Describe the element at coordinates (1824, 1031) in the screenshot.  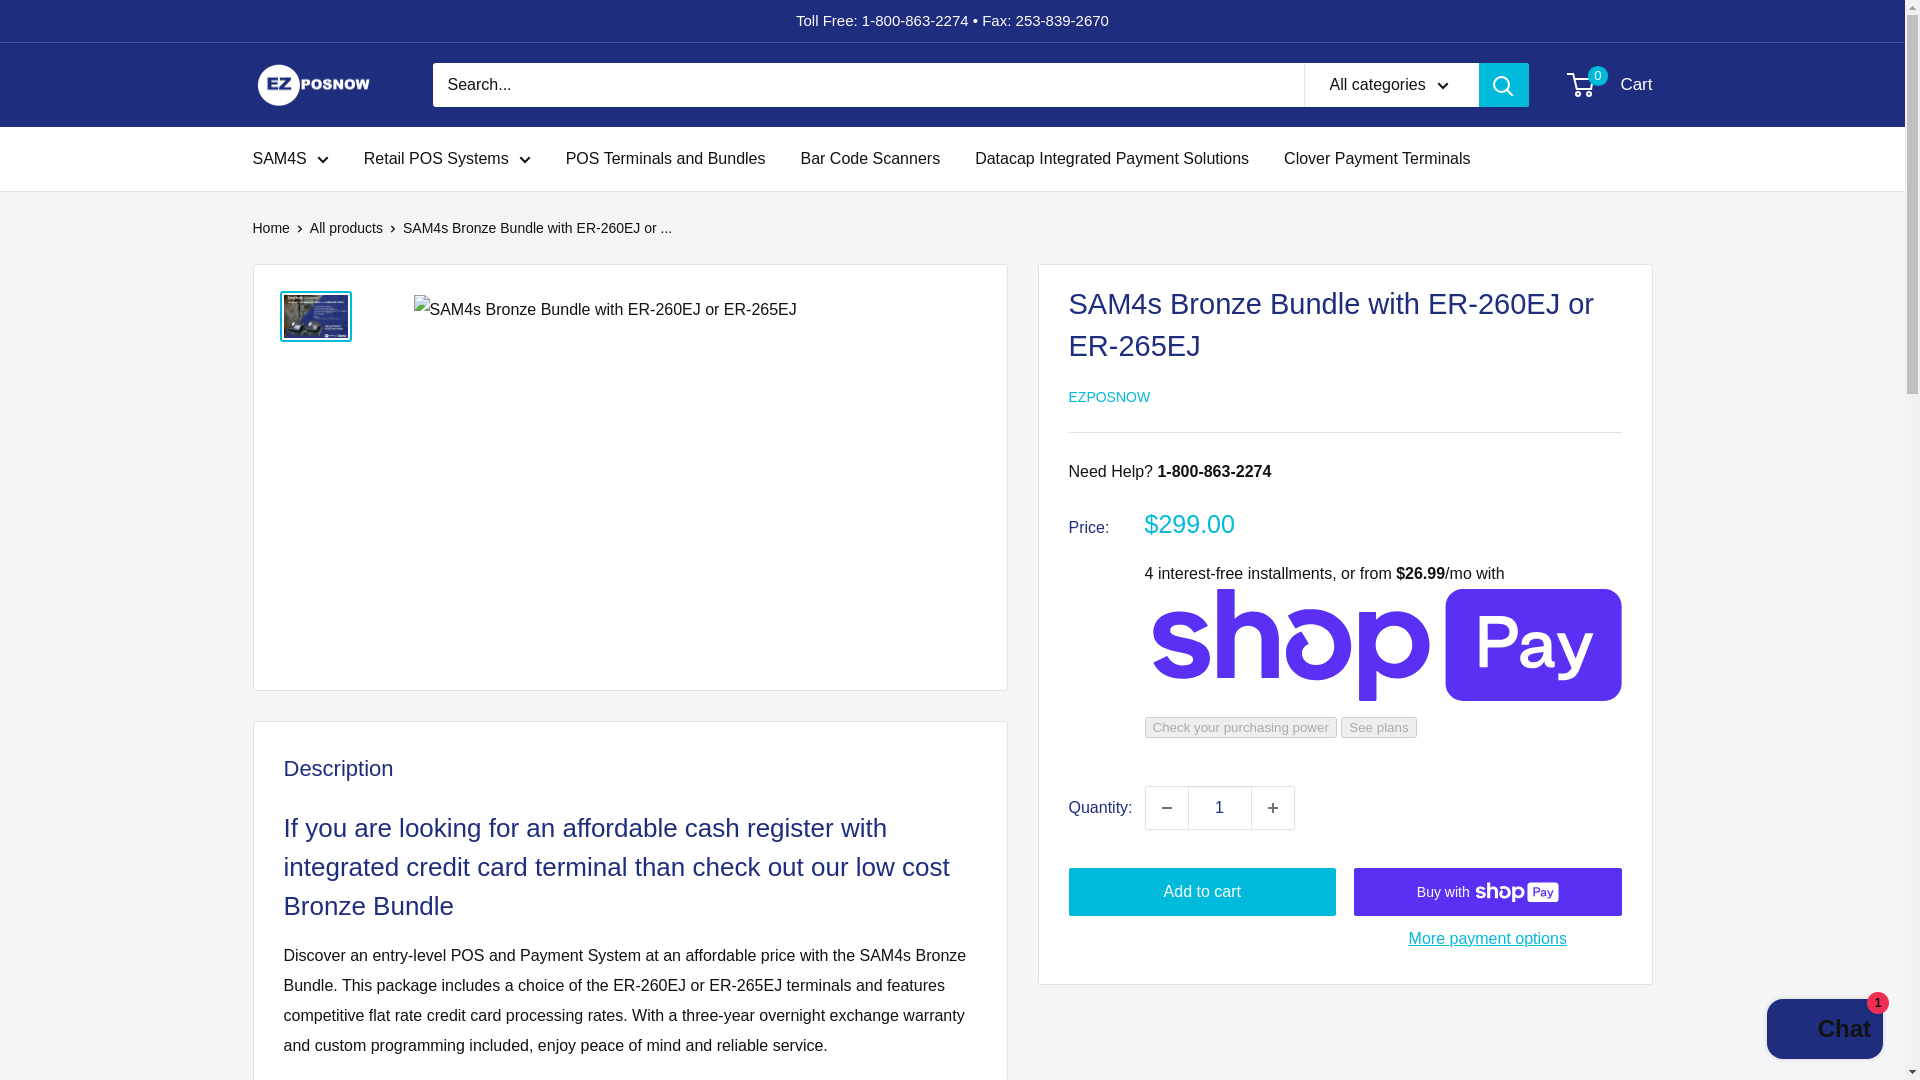
I see `Increase quantity by 1` at that location.